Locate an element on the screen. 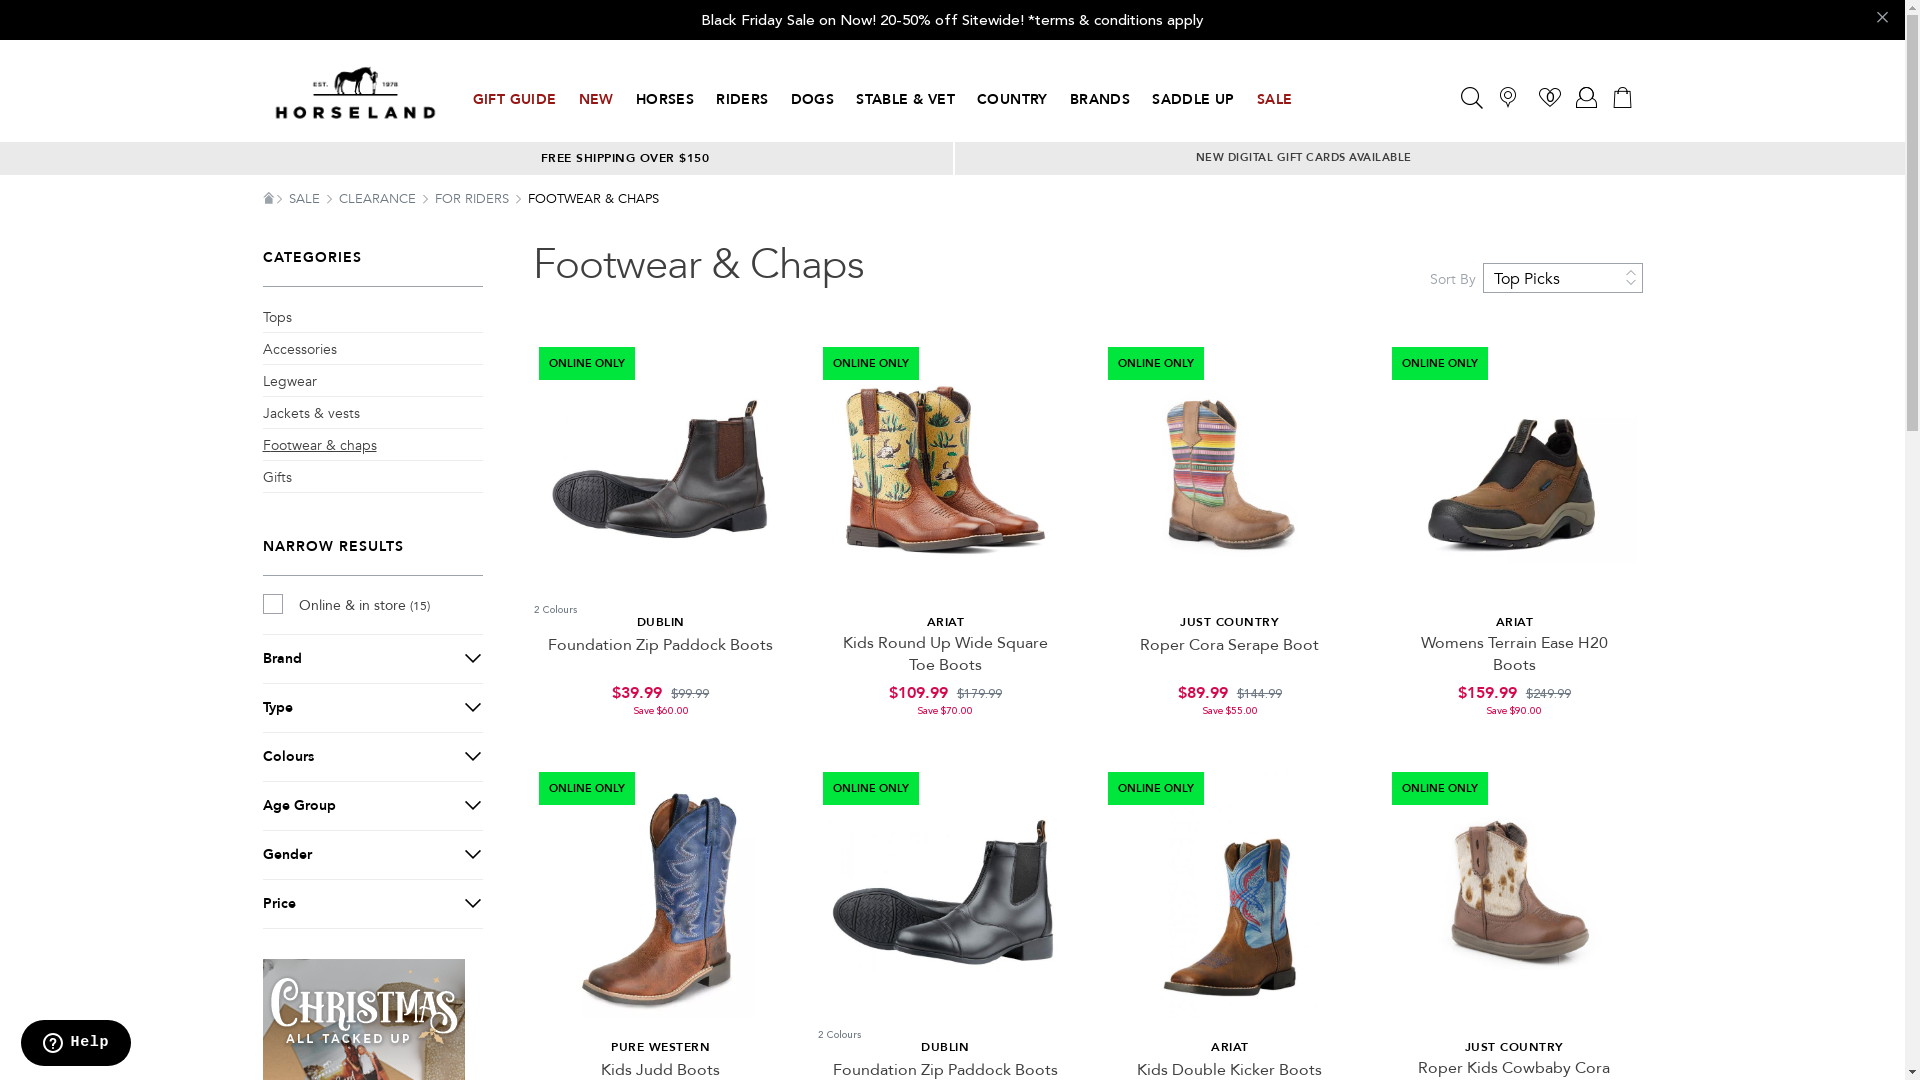 This screenshot has height=1080, width=1920. Kids Round Up Wide Square Toe Boots is located at coordinates (946, 654).